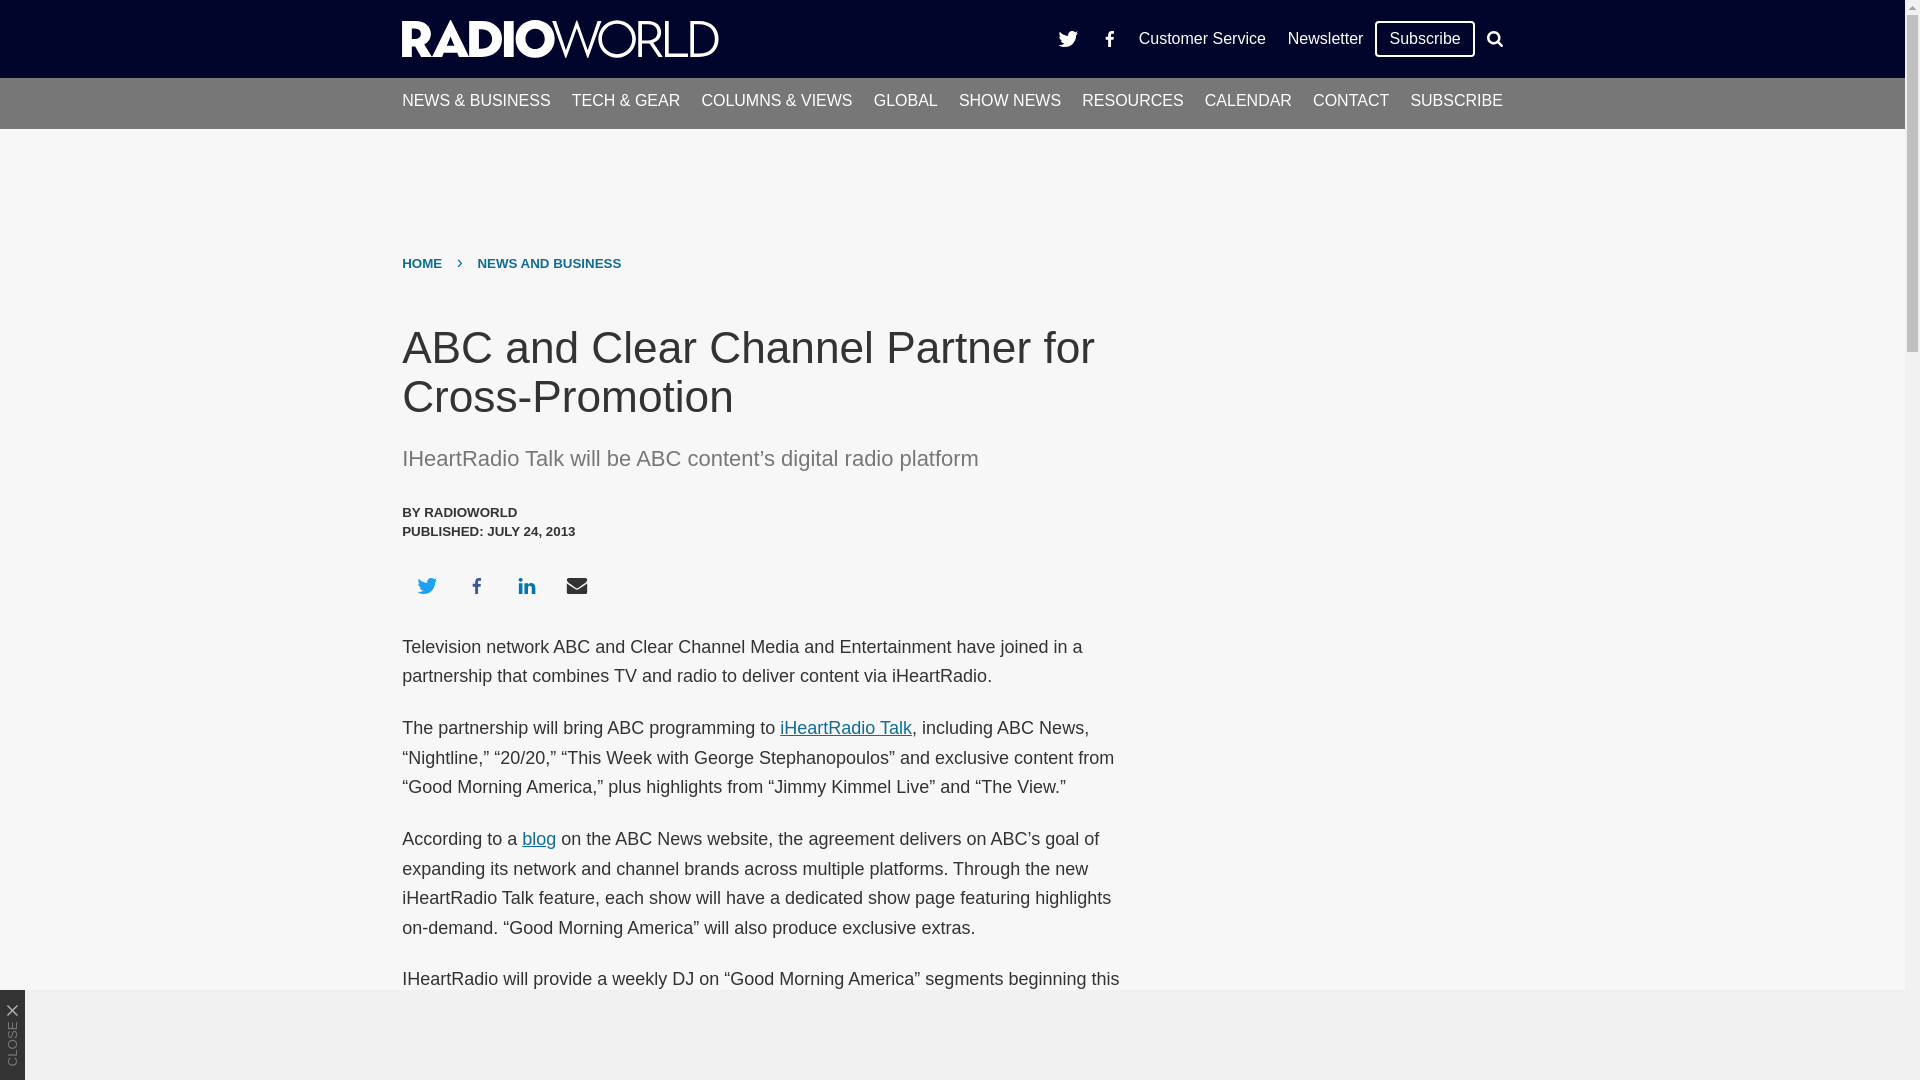 The width and height of the screenshot is (1920, 1080). Describe the element at coordinates (577, 586) in the screenshot. I see `Share via Email` at that location.